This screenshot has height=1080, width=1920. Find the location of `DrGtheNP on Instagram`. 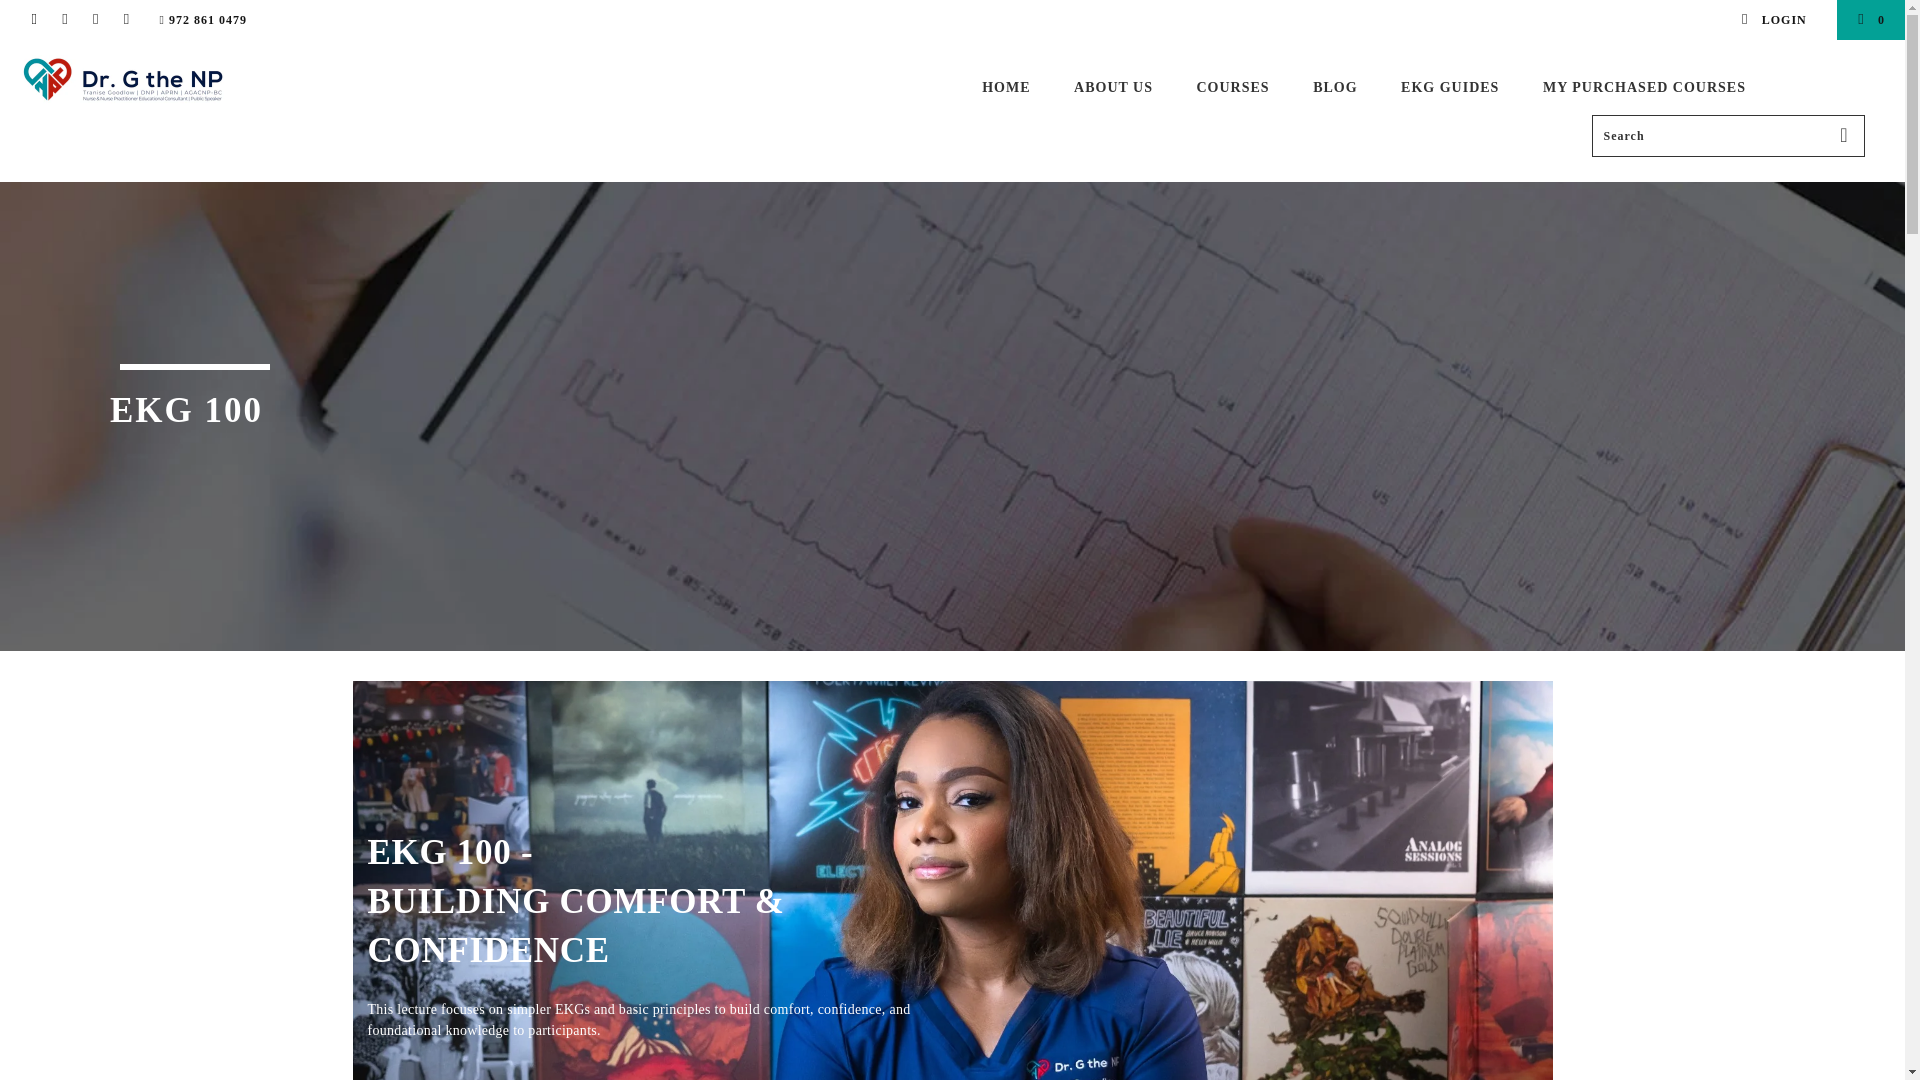

DrGtheNP on Instagram is located at coordinates (64, 20).